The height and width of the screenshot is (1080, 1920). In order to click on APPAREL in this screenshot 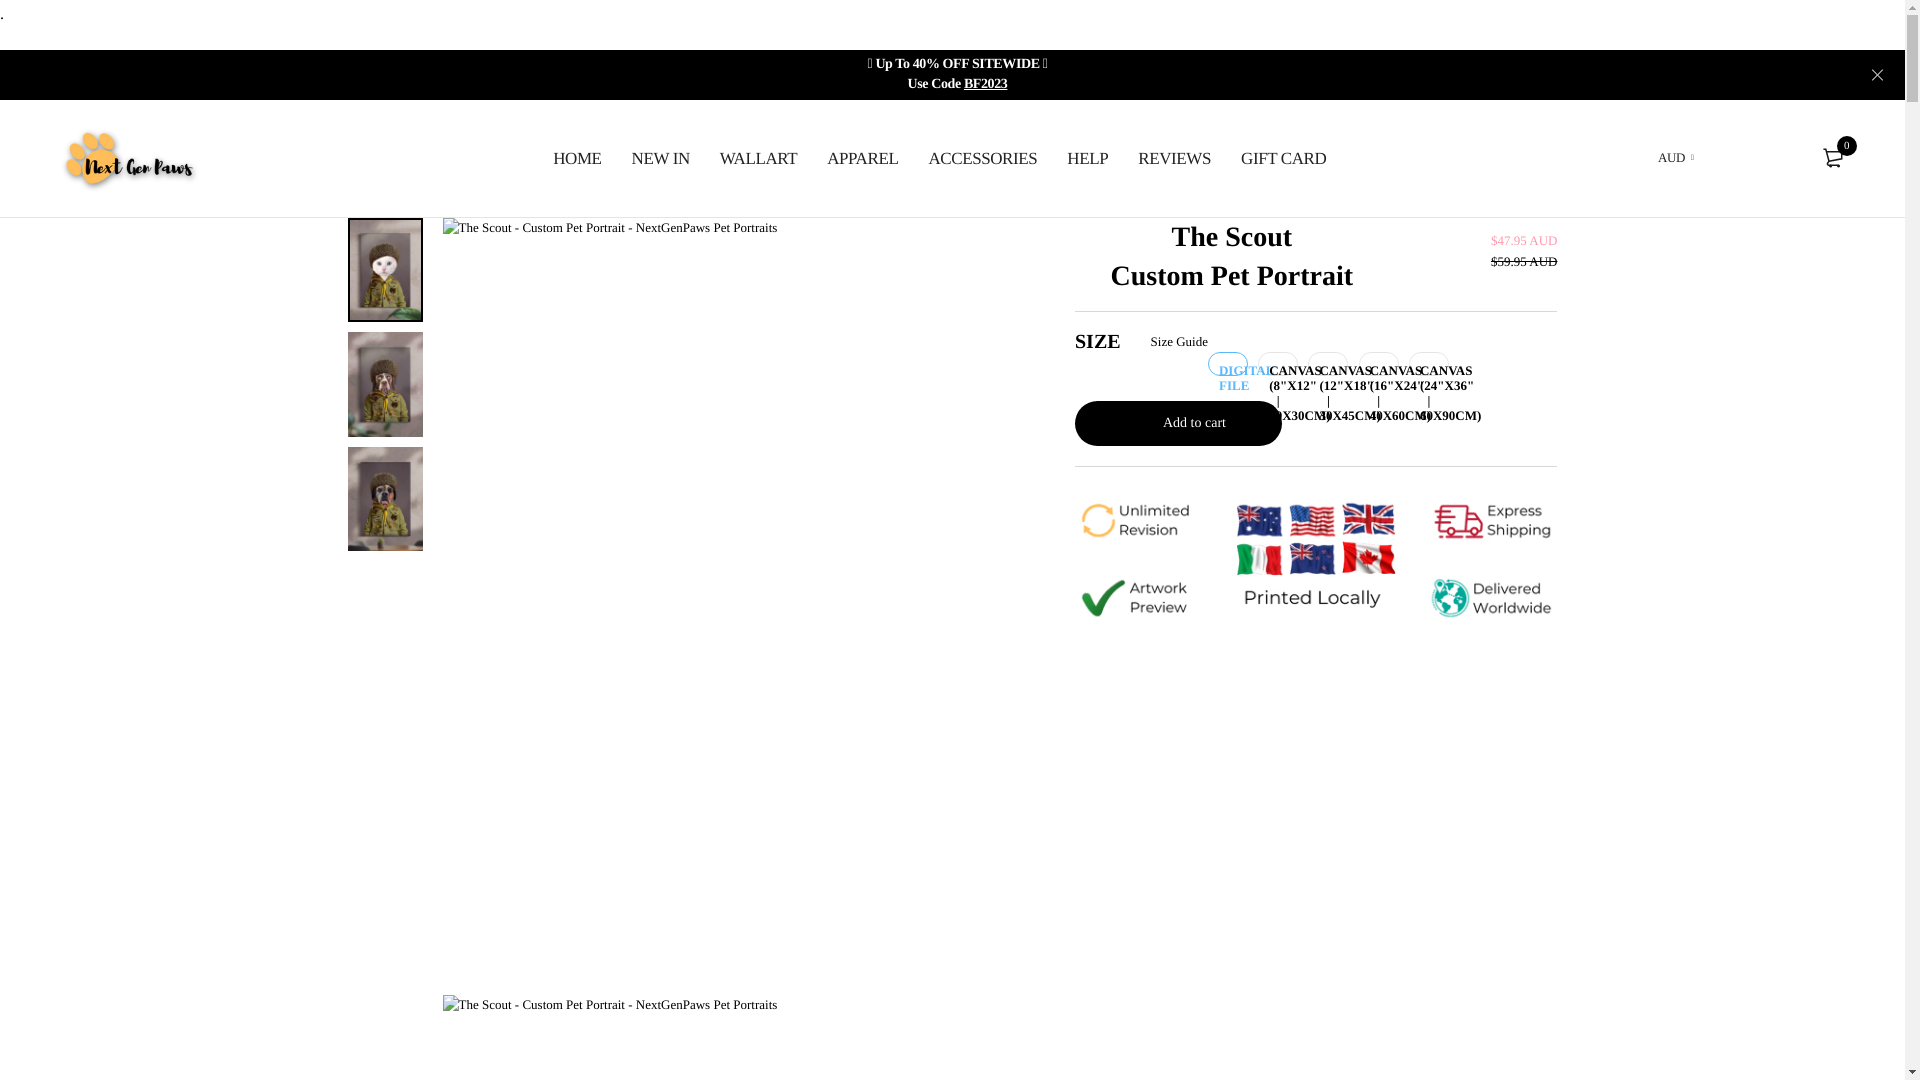, I will do `click(862, 158)`.